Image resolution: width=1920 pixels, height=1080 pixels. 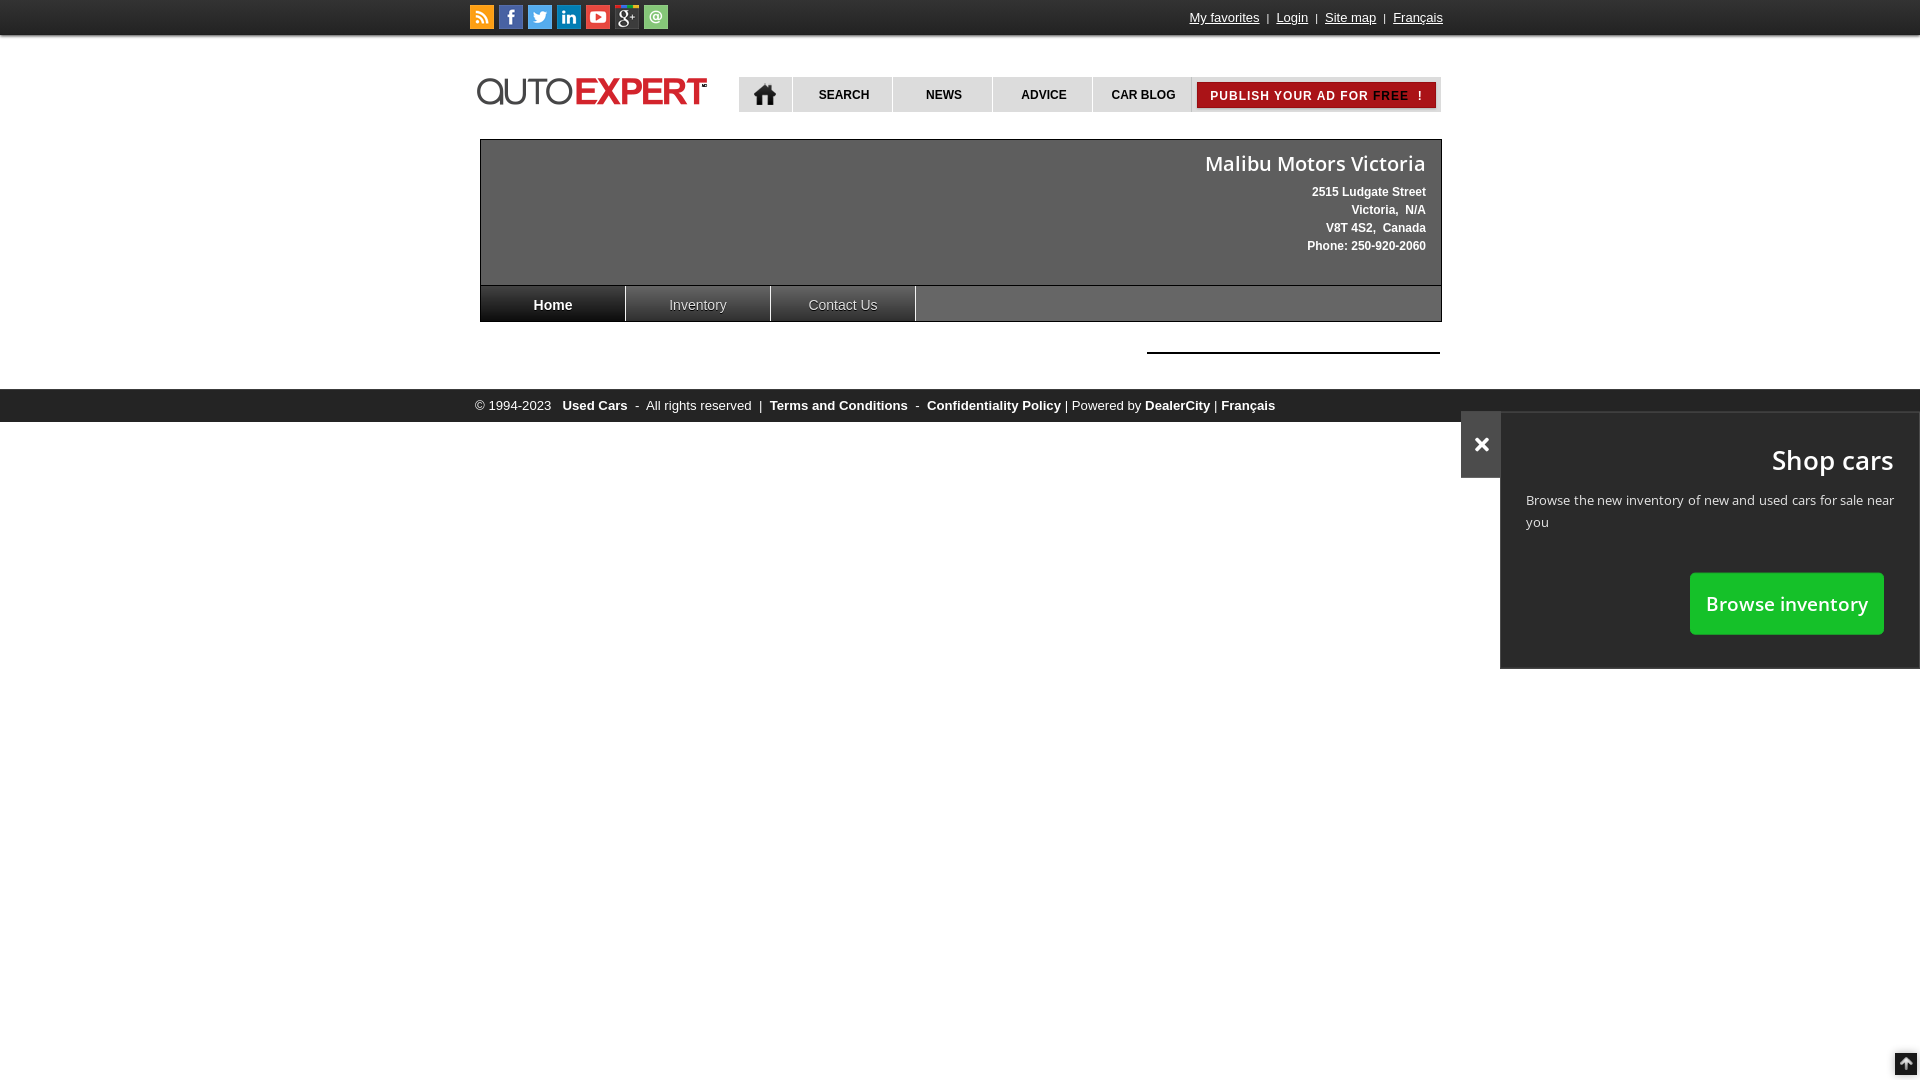 What do you see at coordinates (627, 25) in the screenshot?
I see `Follow autoExpert.ca on Google Plus` at bounding box center [627, 25].